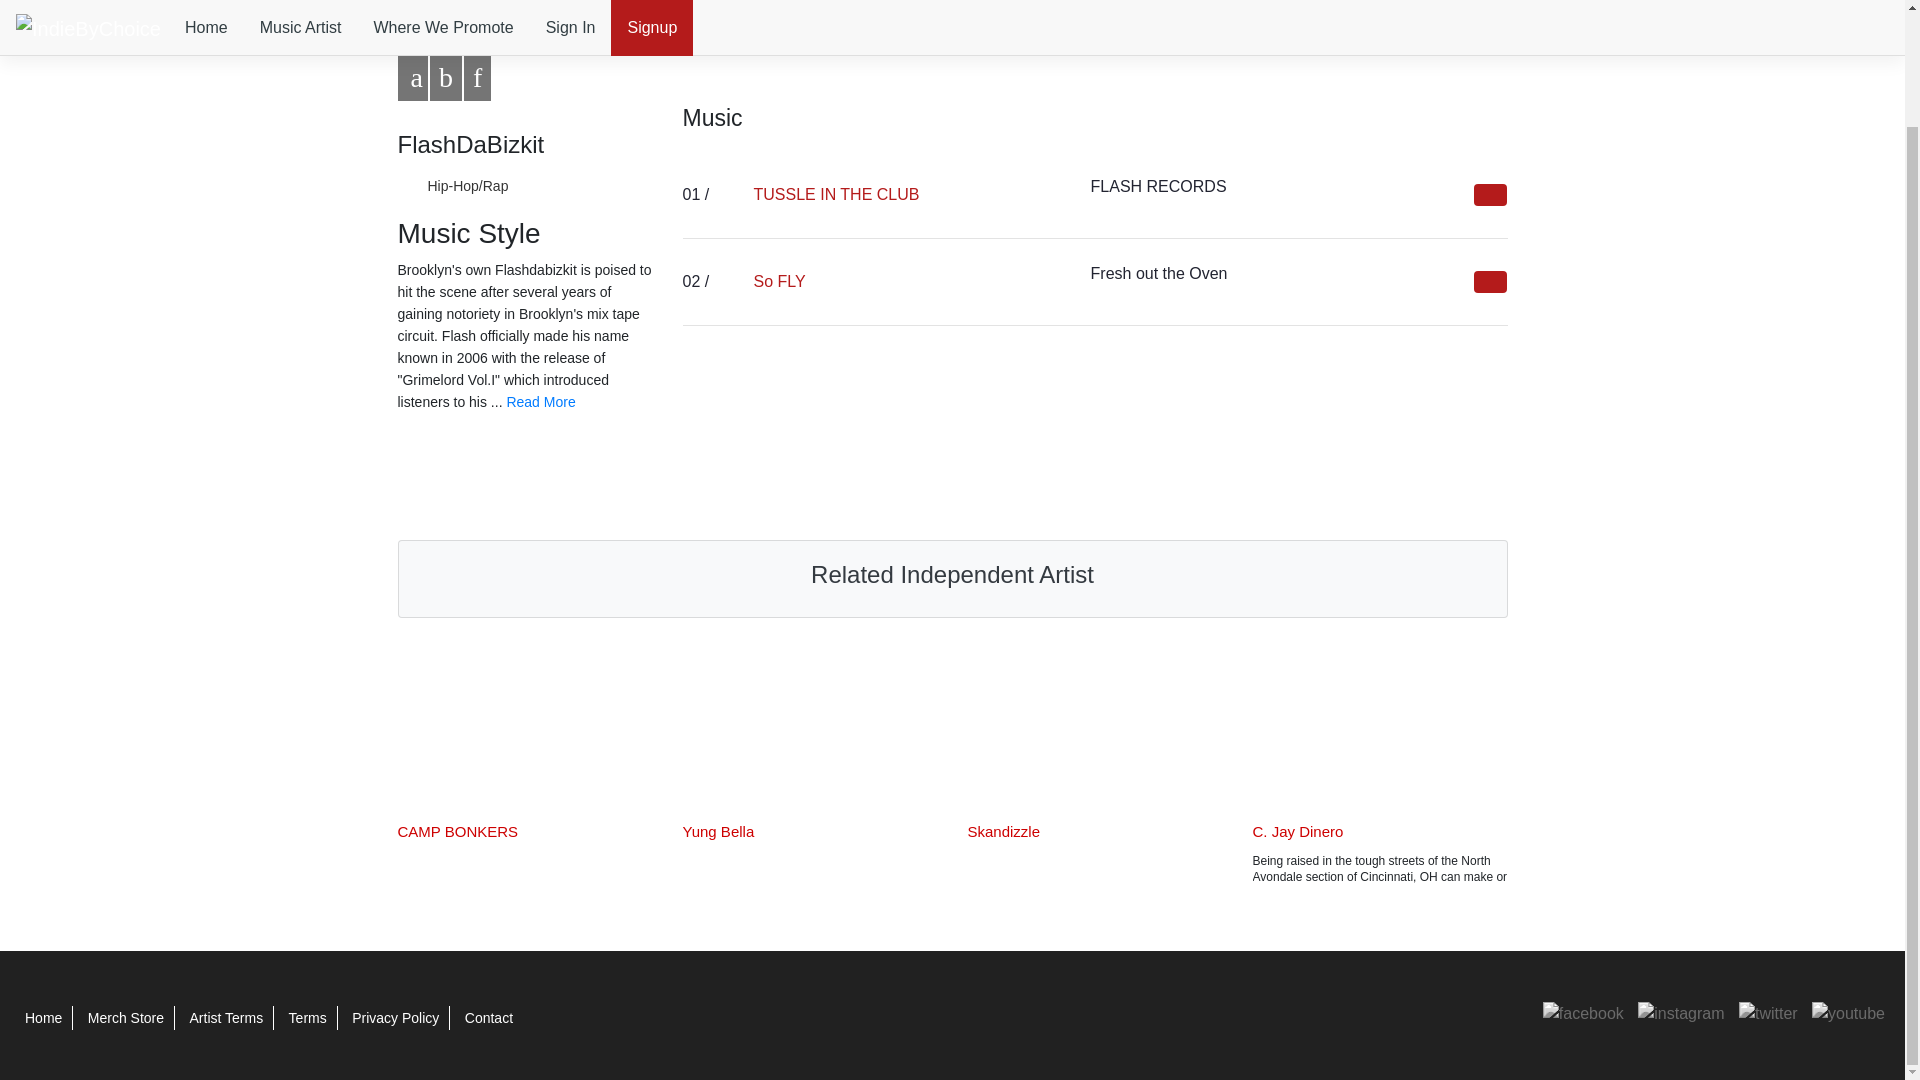  I want to click on Yung Bella, so click(718, 831).